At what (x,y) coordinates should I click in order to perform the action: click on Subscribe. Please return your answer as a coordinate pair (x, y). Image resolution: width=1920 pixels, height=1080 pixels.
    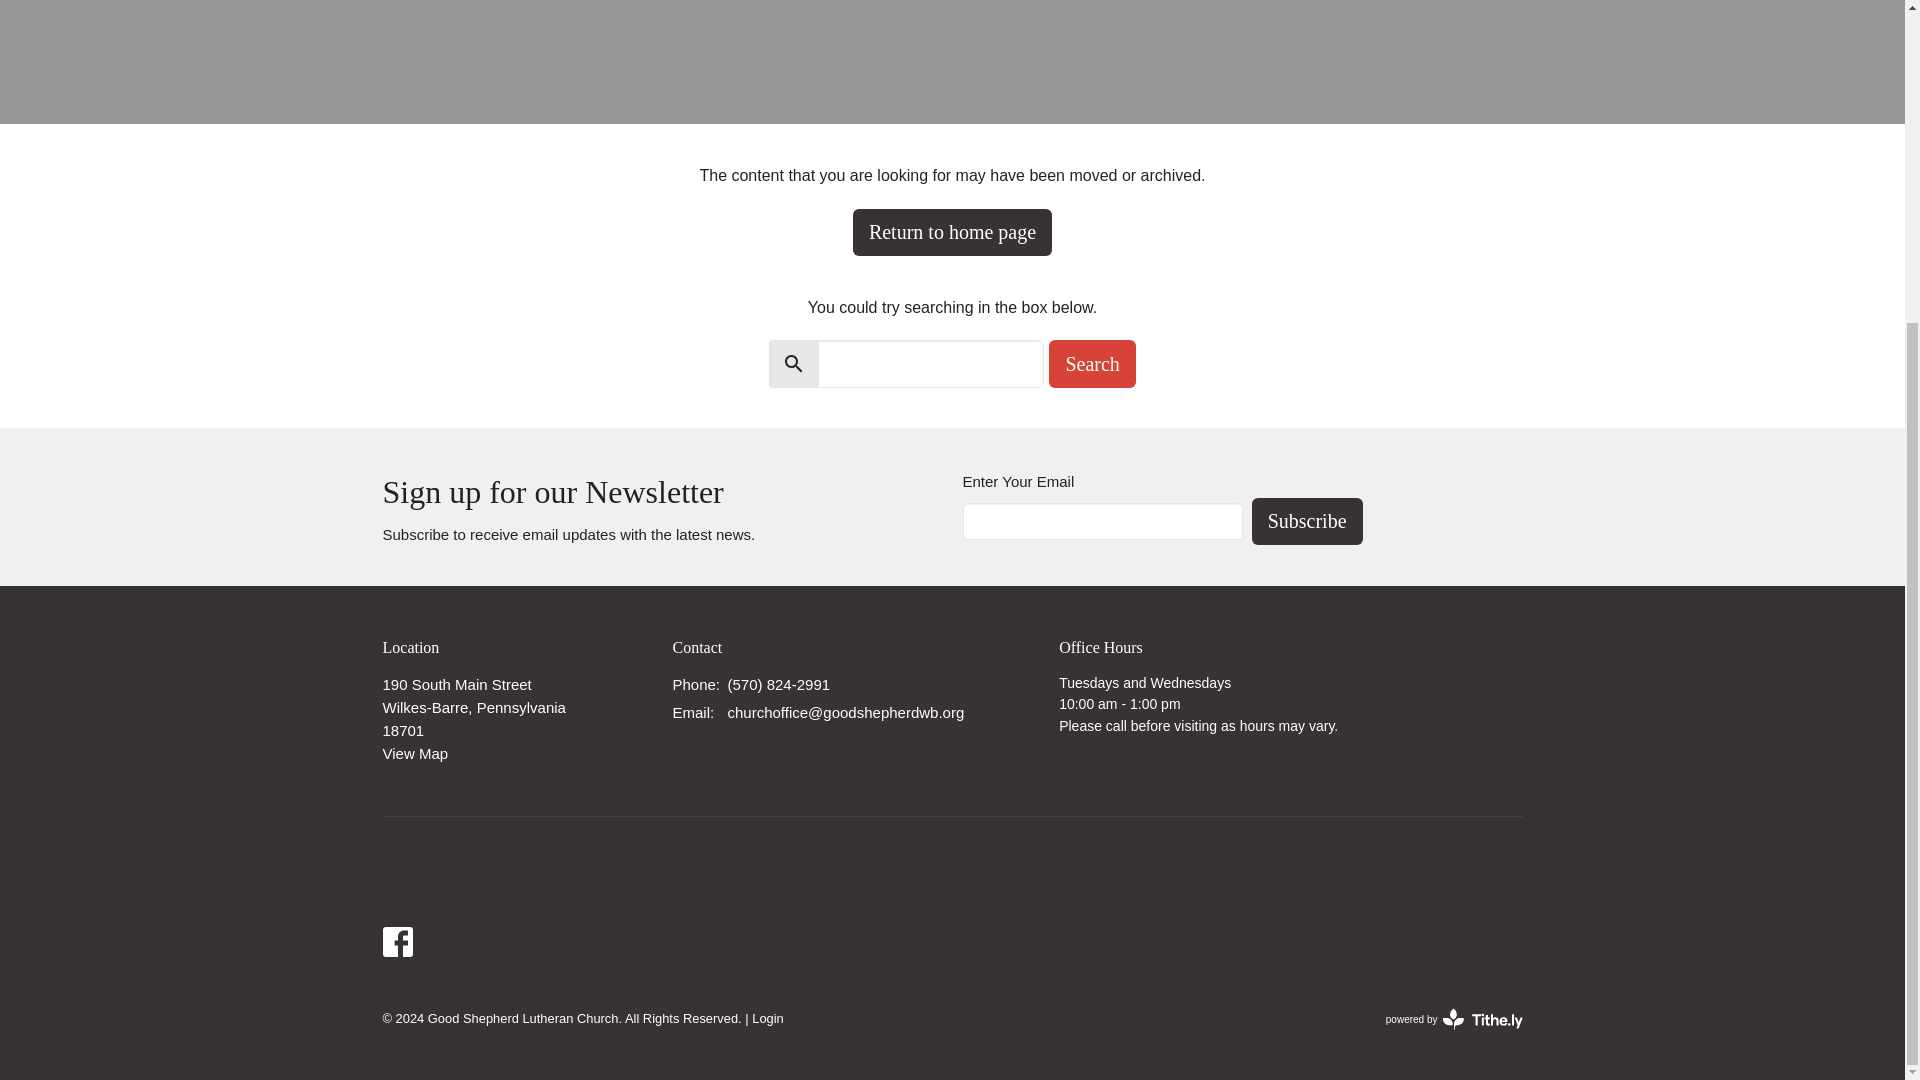
    Looking at the image, I should click on (1454, 1018).